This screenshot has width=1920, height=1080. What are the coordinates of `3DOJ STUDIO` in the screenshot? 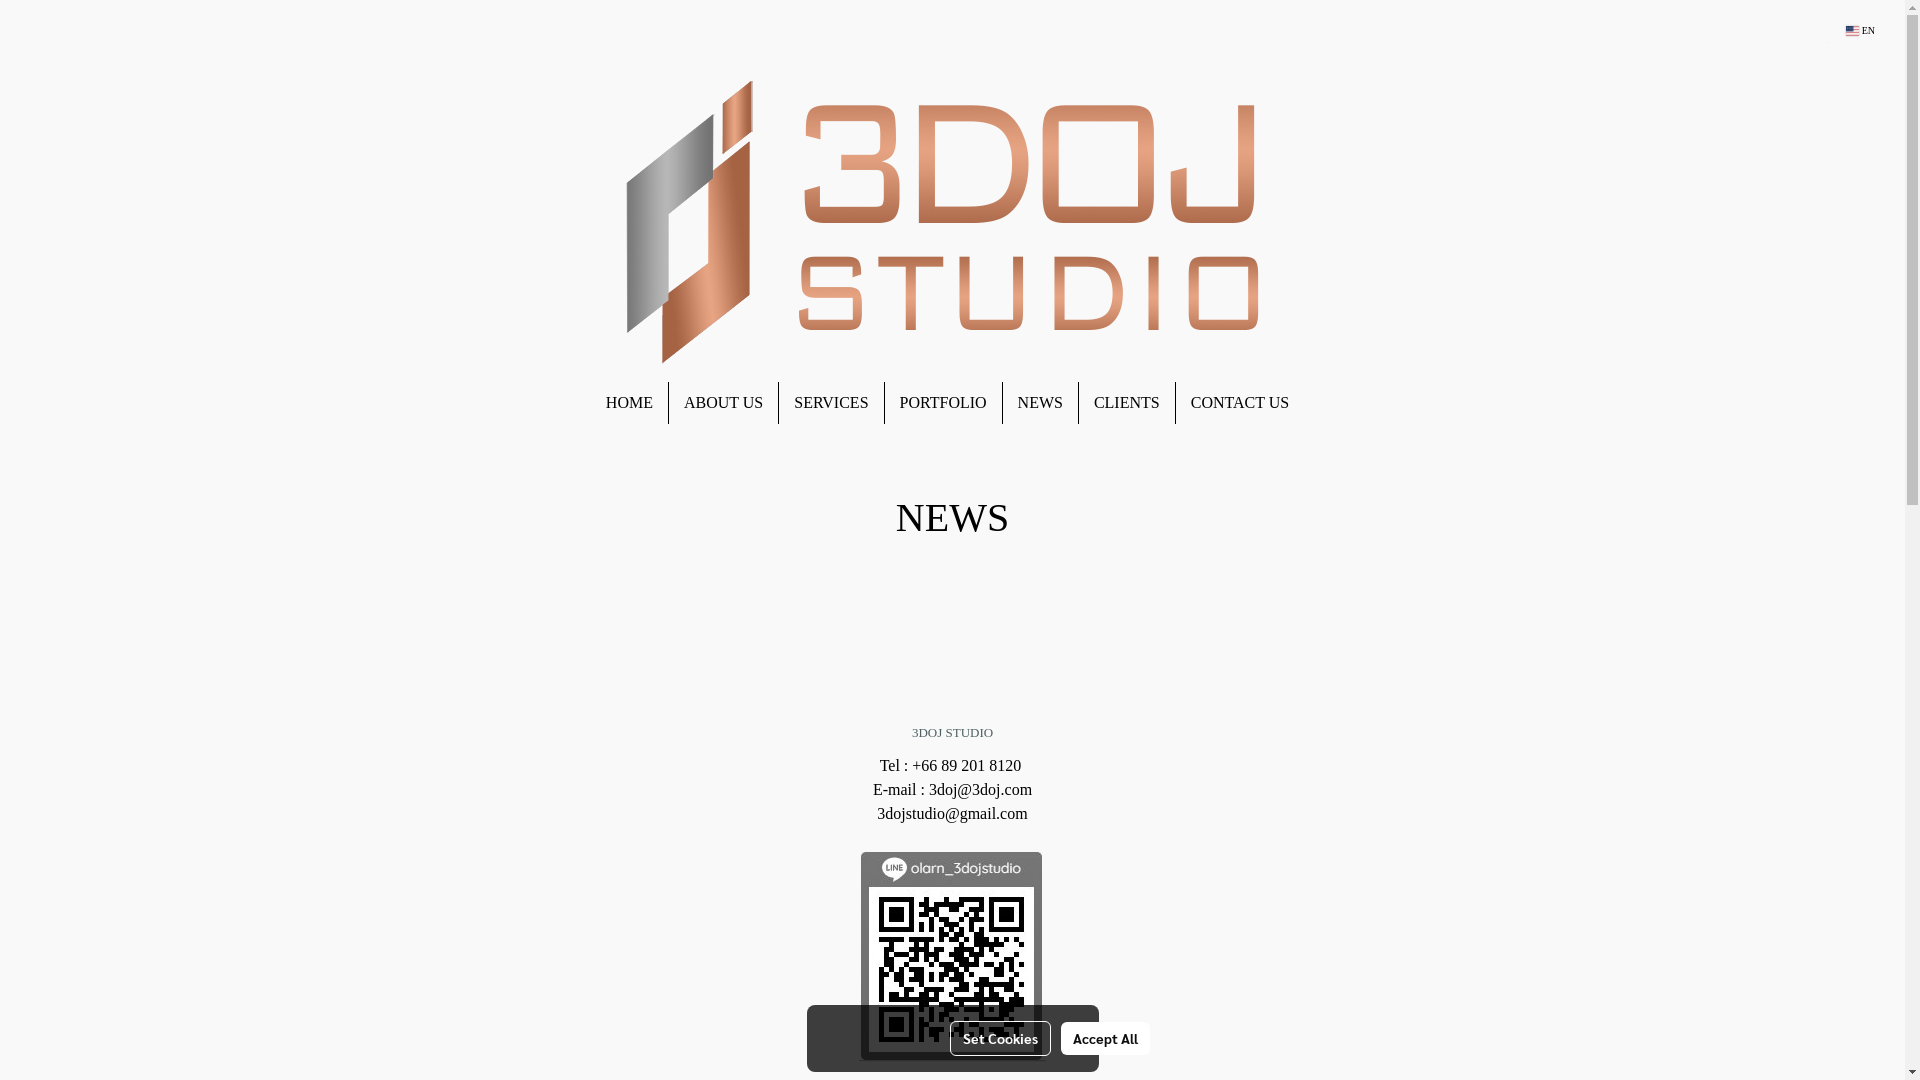 It's located at (952, 732).